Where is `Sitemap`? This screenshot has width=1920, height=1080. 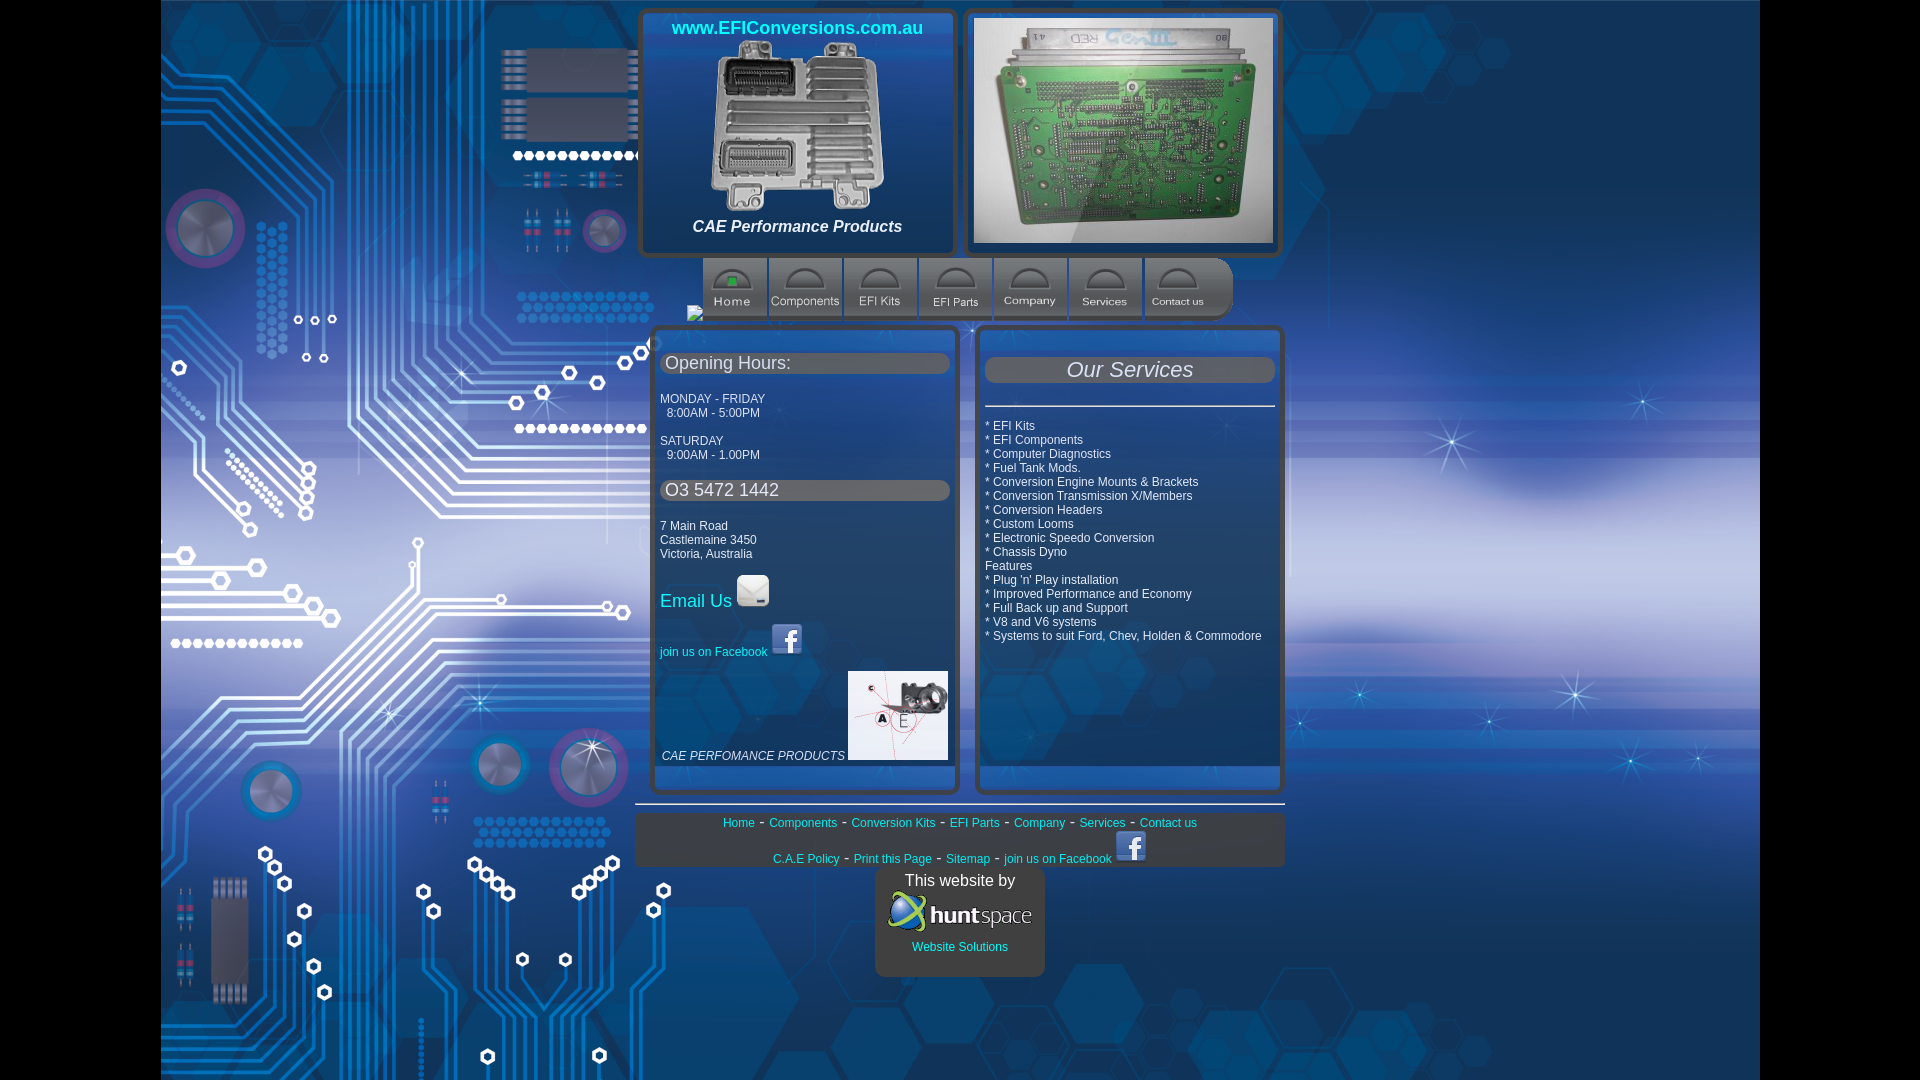 Sitemap is located at coordinates (968, 859).